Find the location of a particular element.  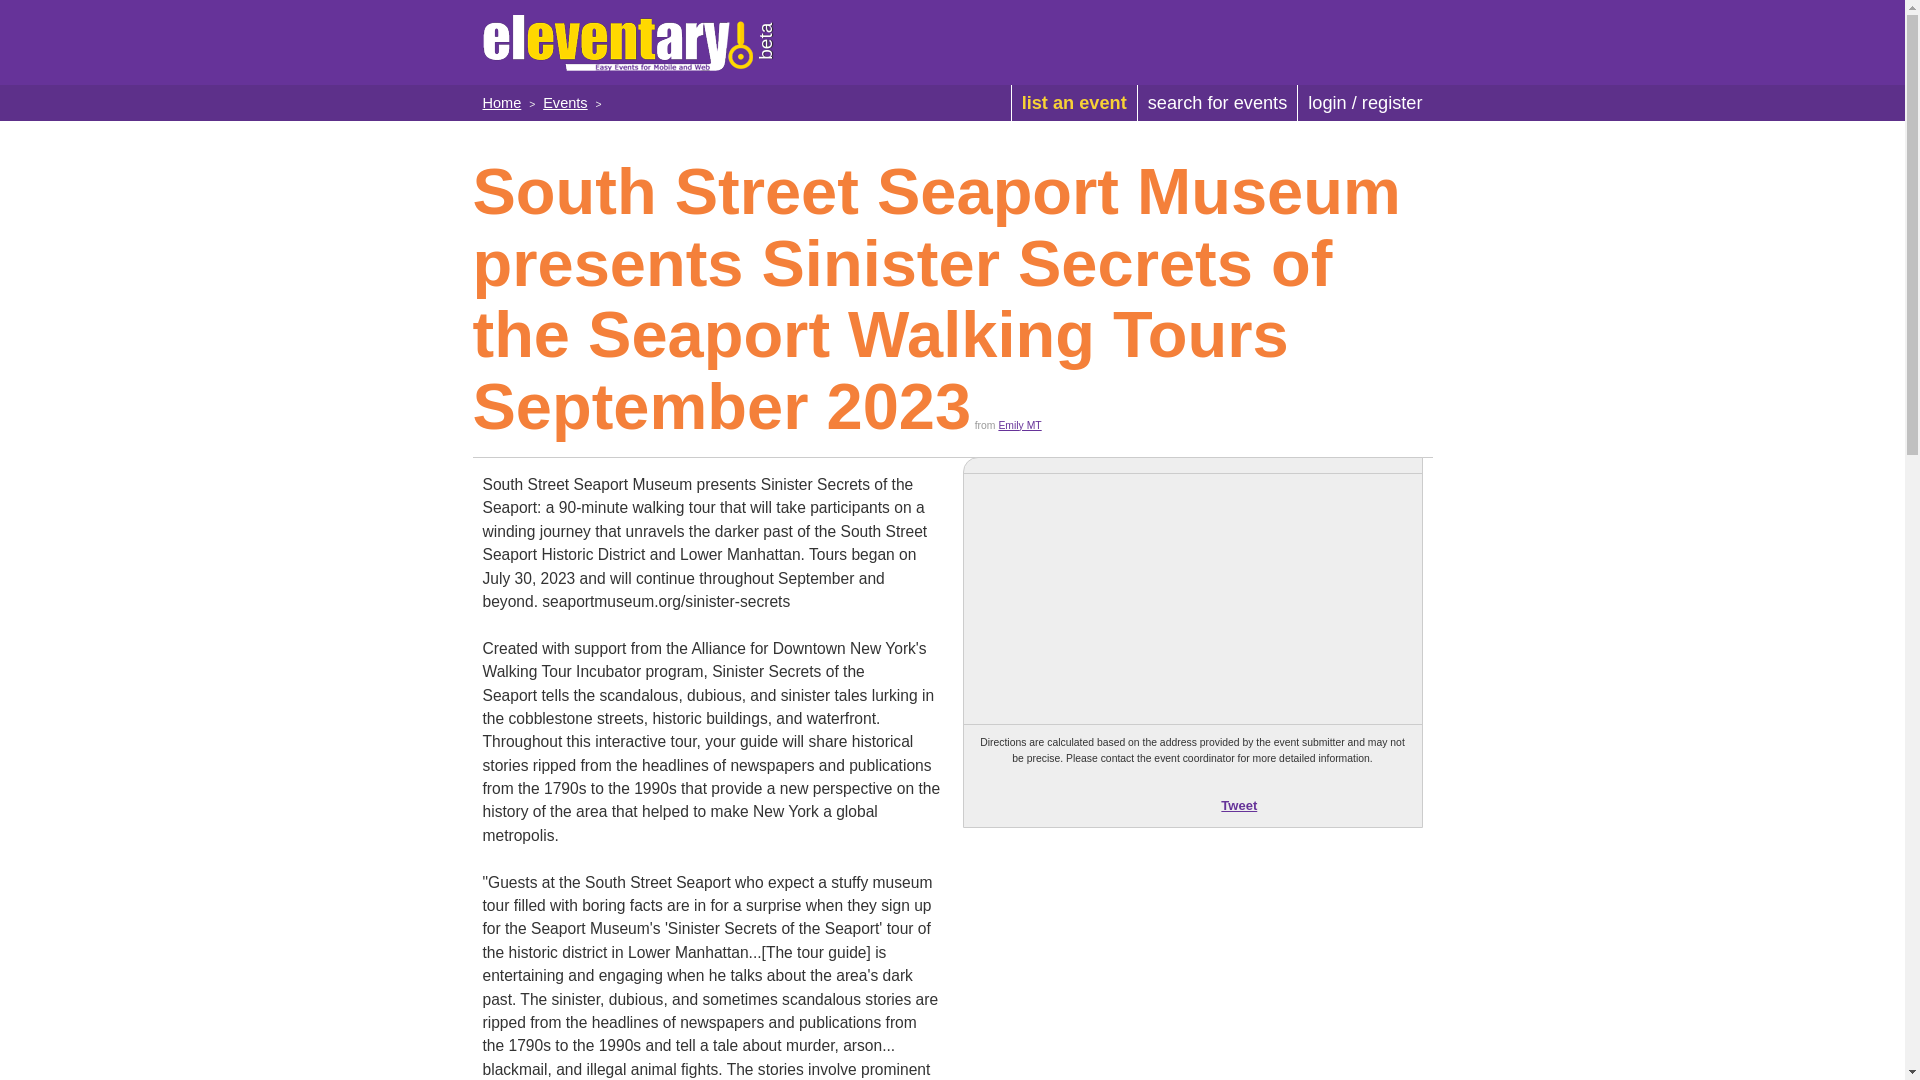

Tweet is located at coordinates (1239, 806).